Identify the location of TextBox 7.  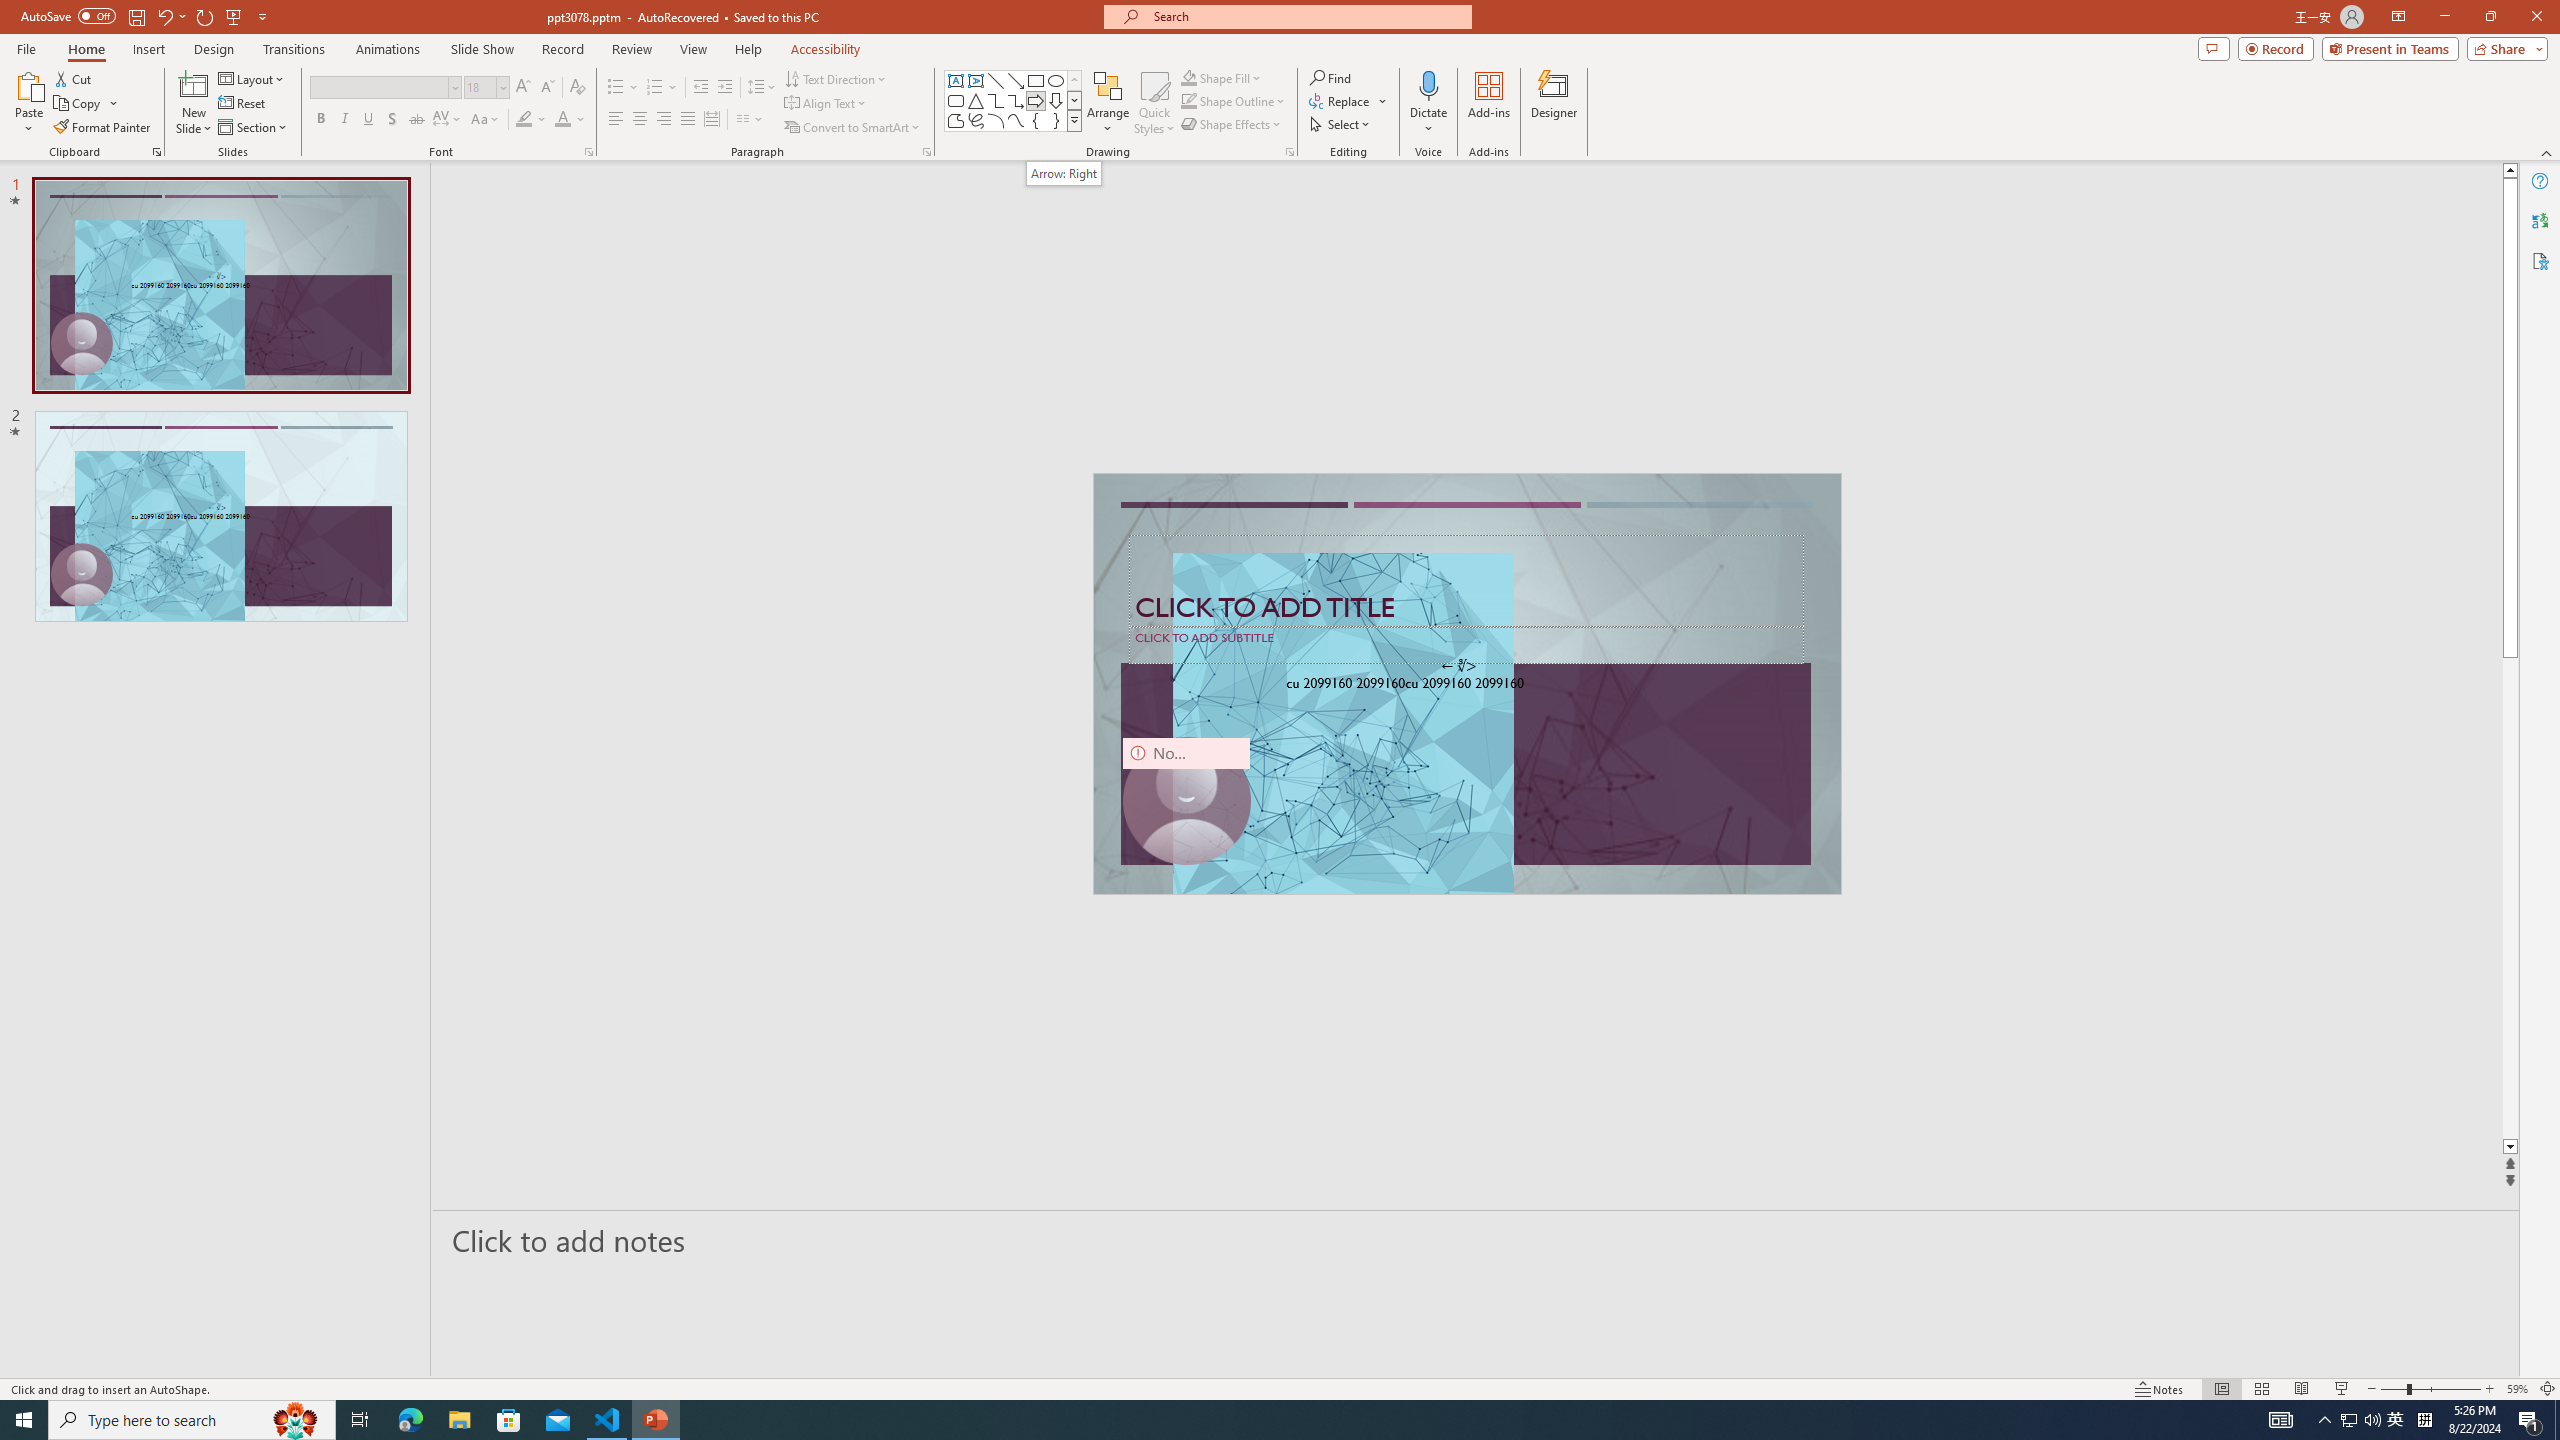
(1459, 666).